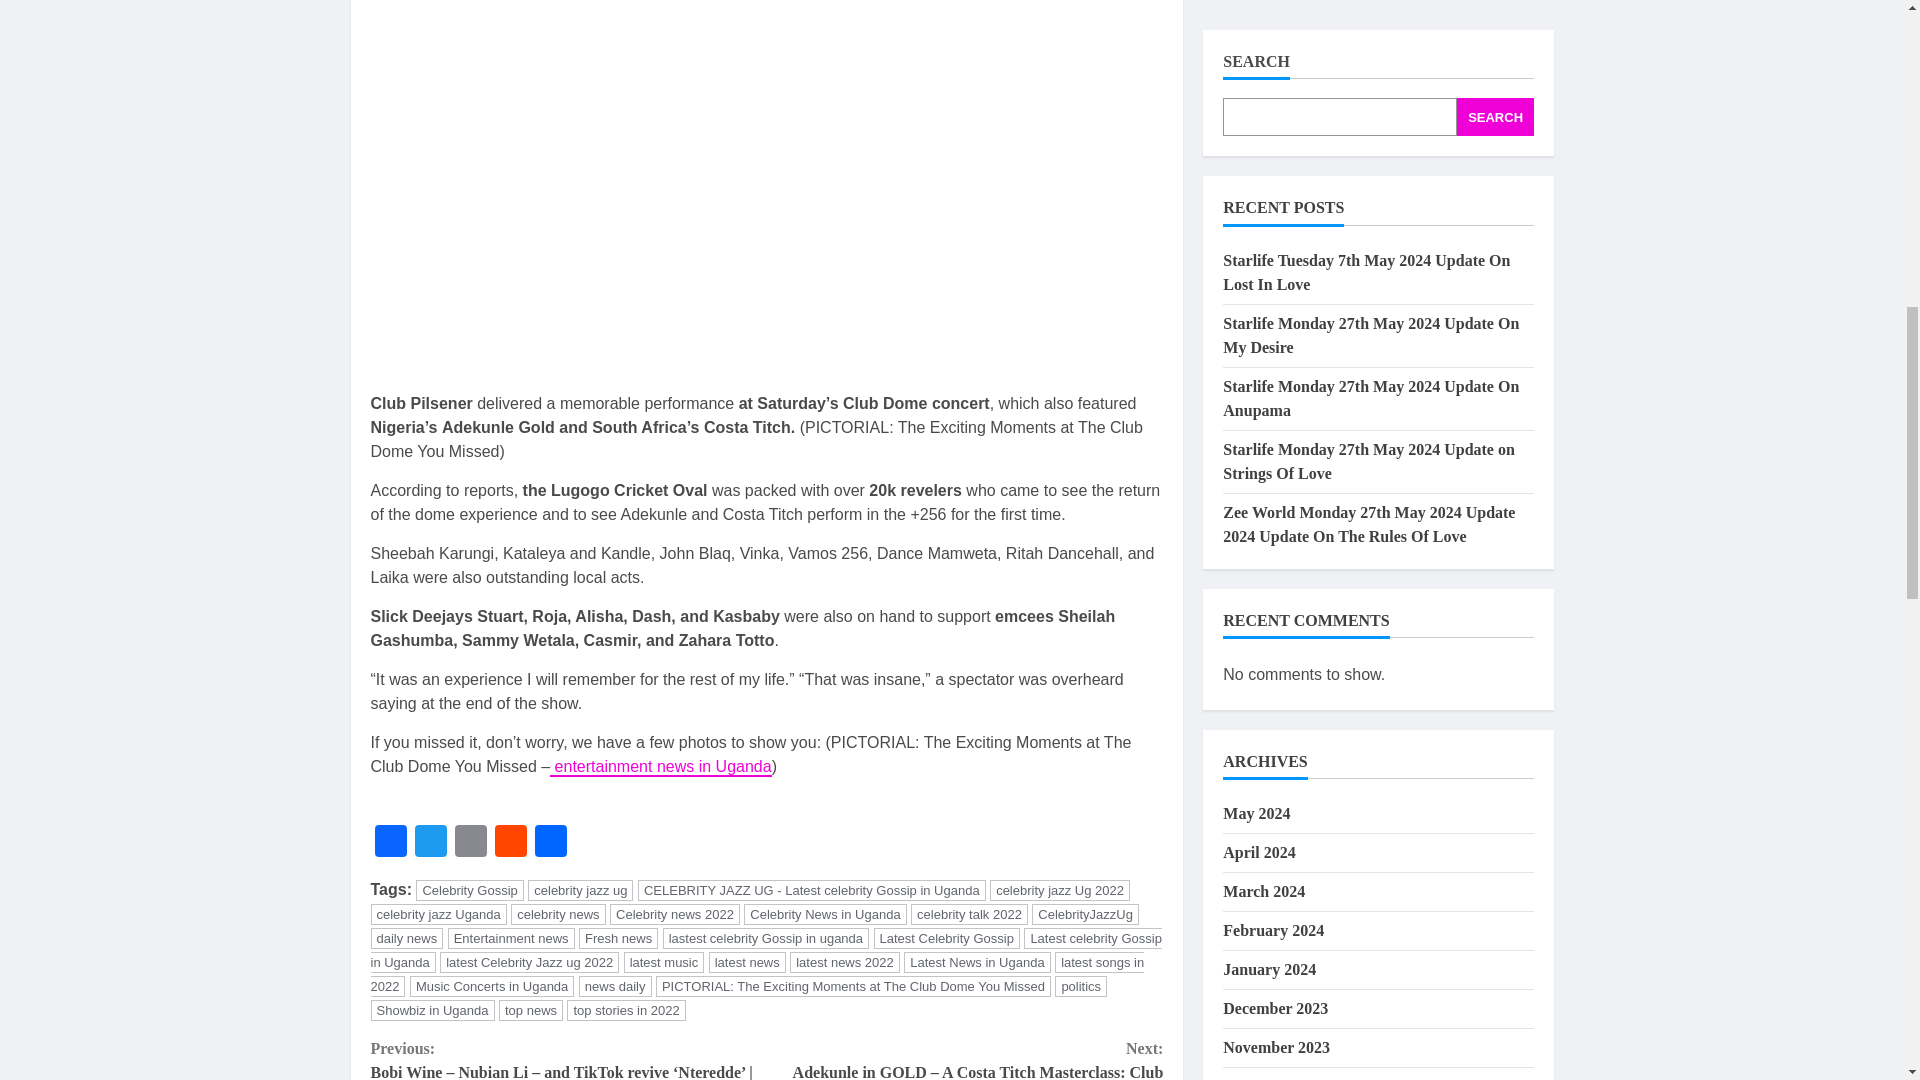 The height and width of the screenshot is (1080, 1920). What do you see at coordinates (430, 843) in the screenshot?
I see `Twitter` at bounding box center [430, 843].